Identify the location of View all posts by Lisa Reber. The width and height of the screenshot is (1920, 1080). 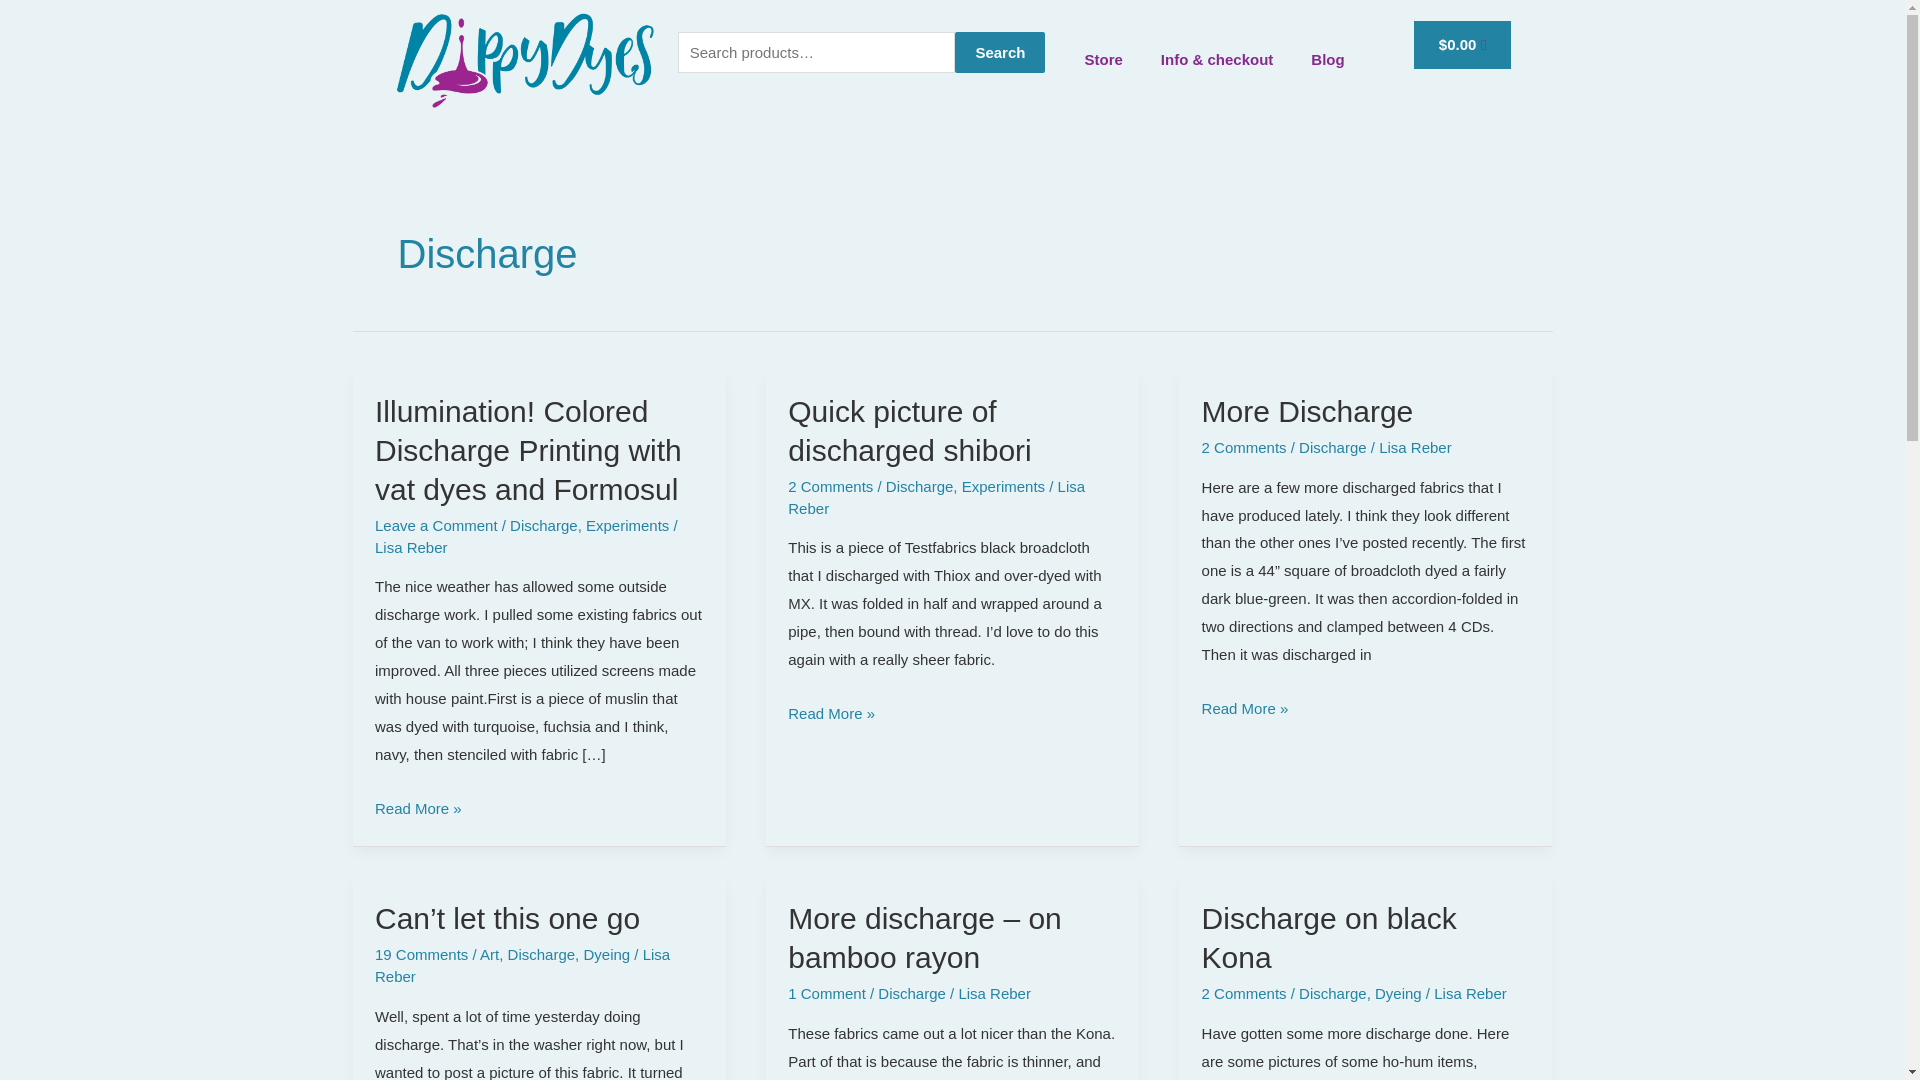
(994, 993).